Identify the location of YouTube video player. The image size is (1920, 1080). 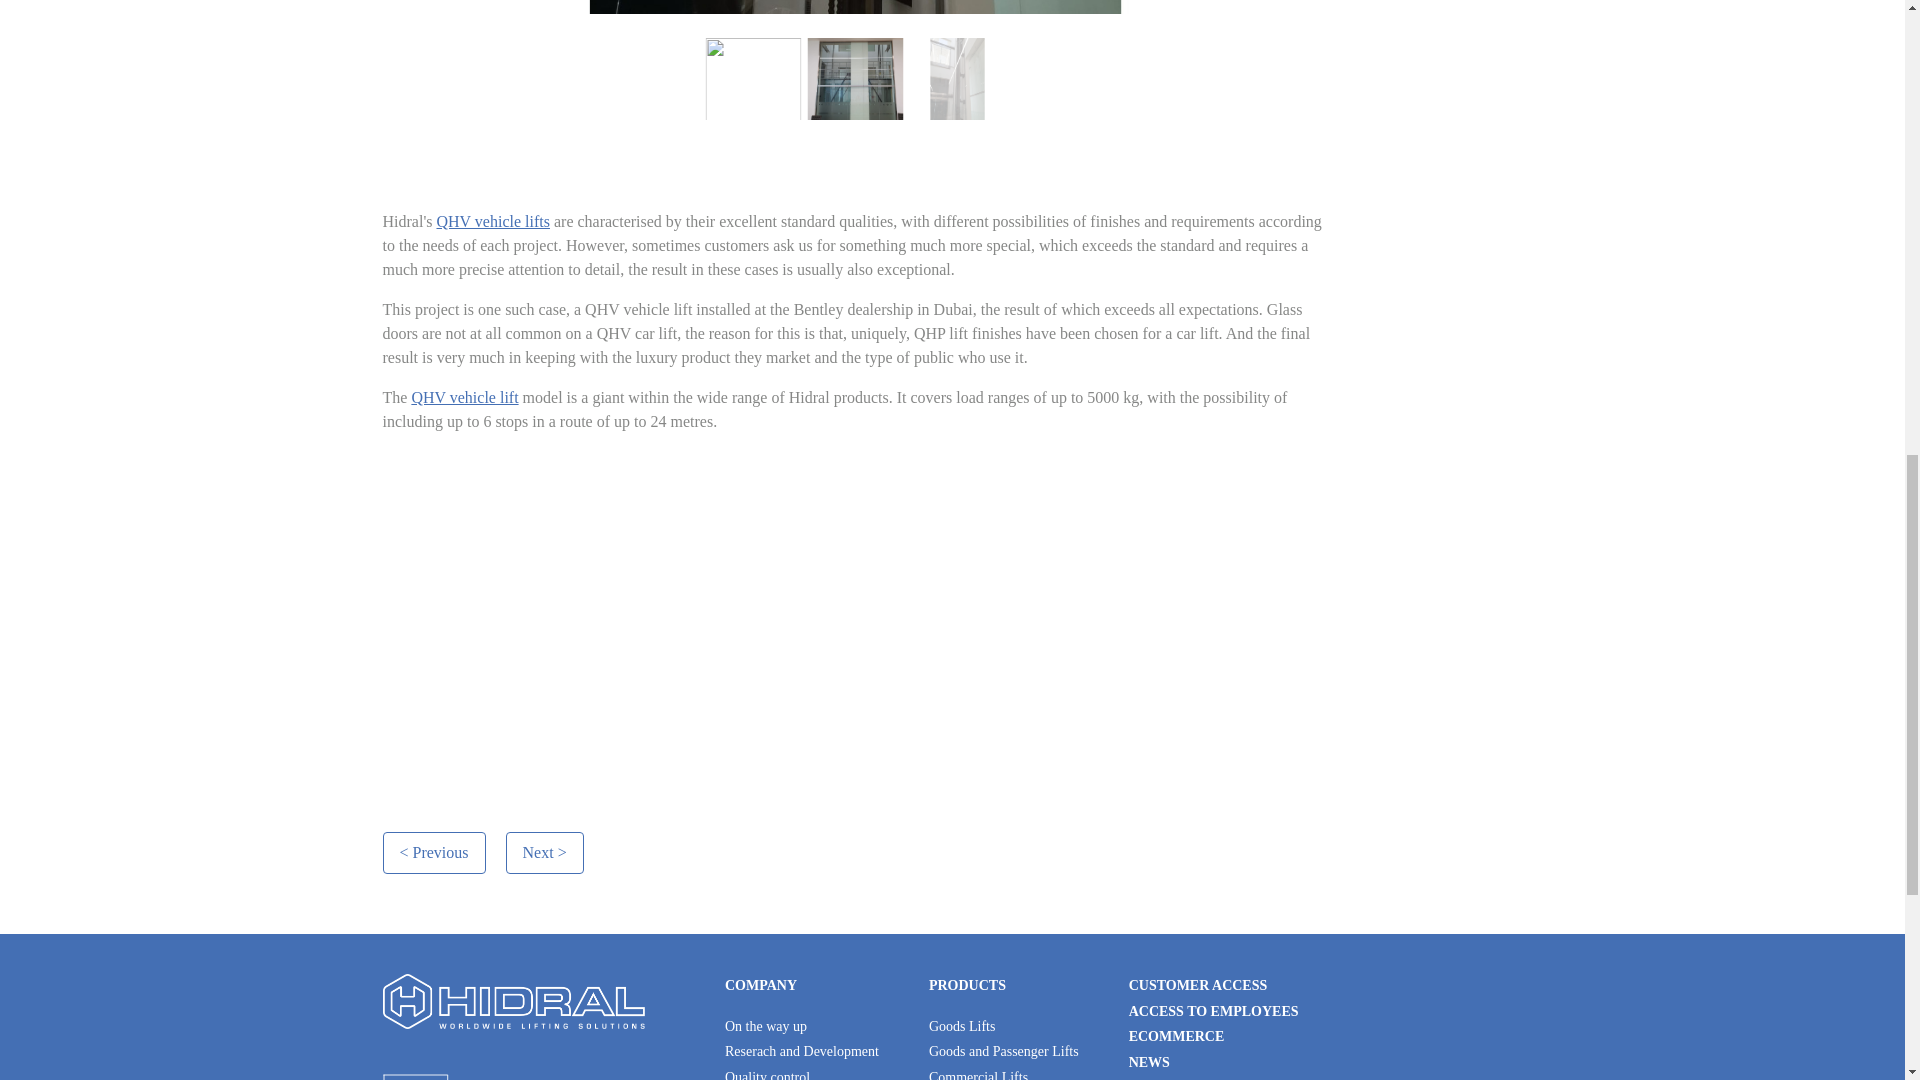
(662, 607).